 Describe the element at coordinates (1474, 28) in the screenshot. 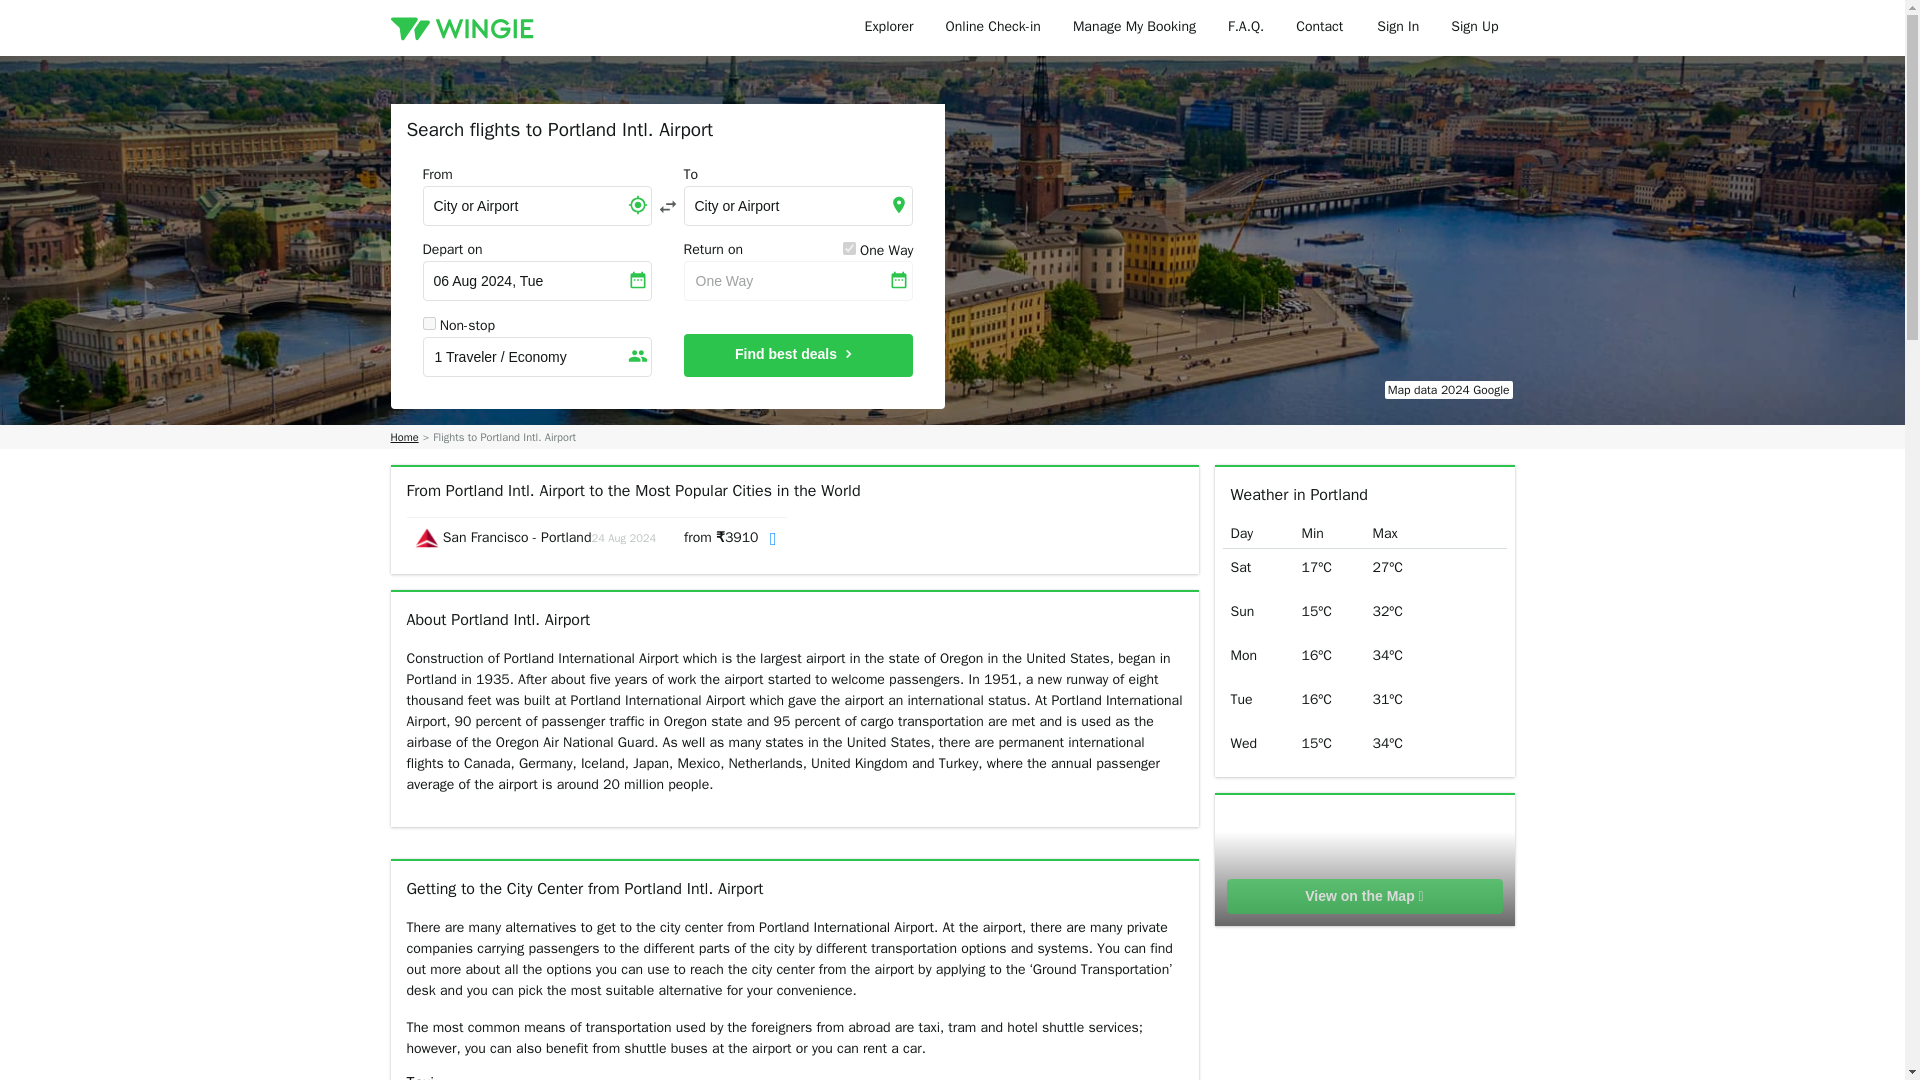

I see `Sign Up` at that location.